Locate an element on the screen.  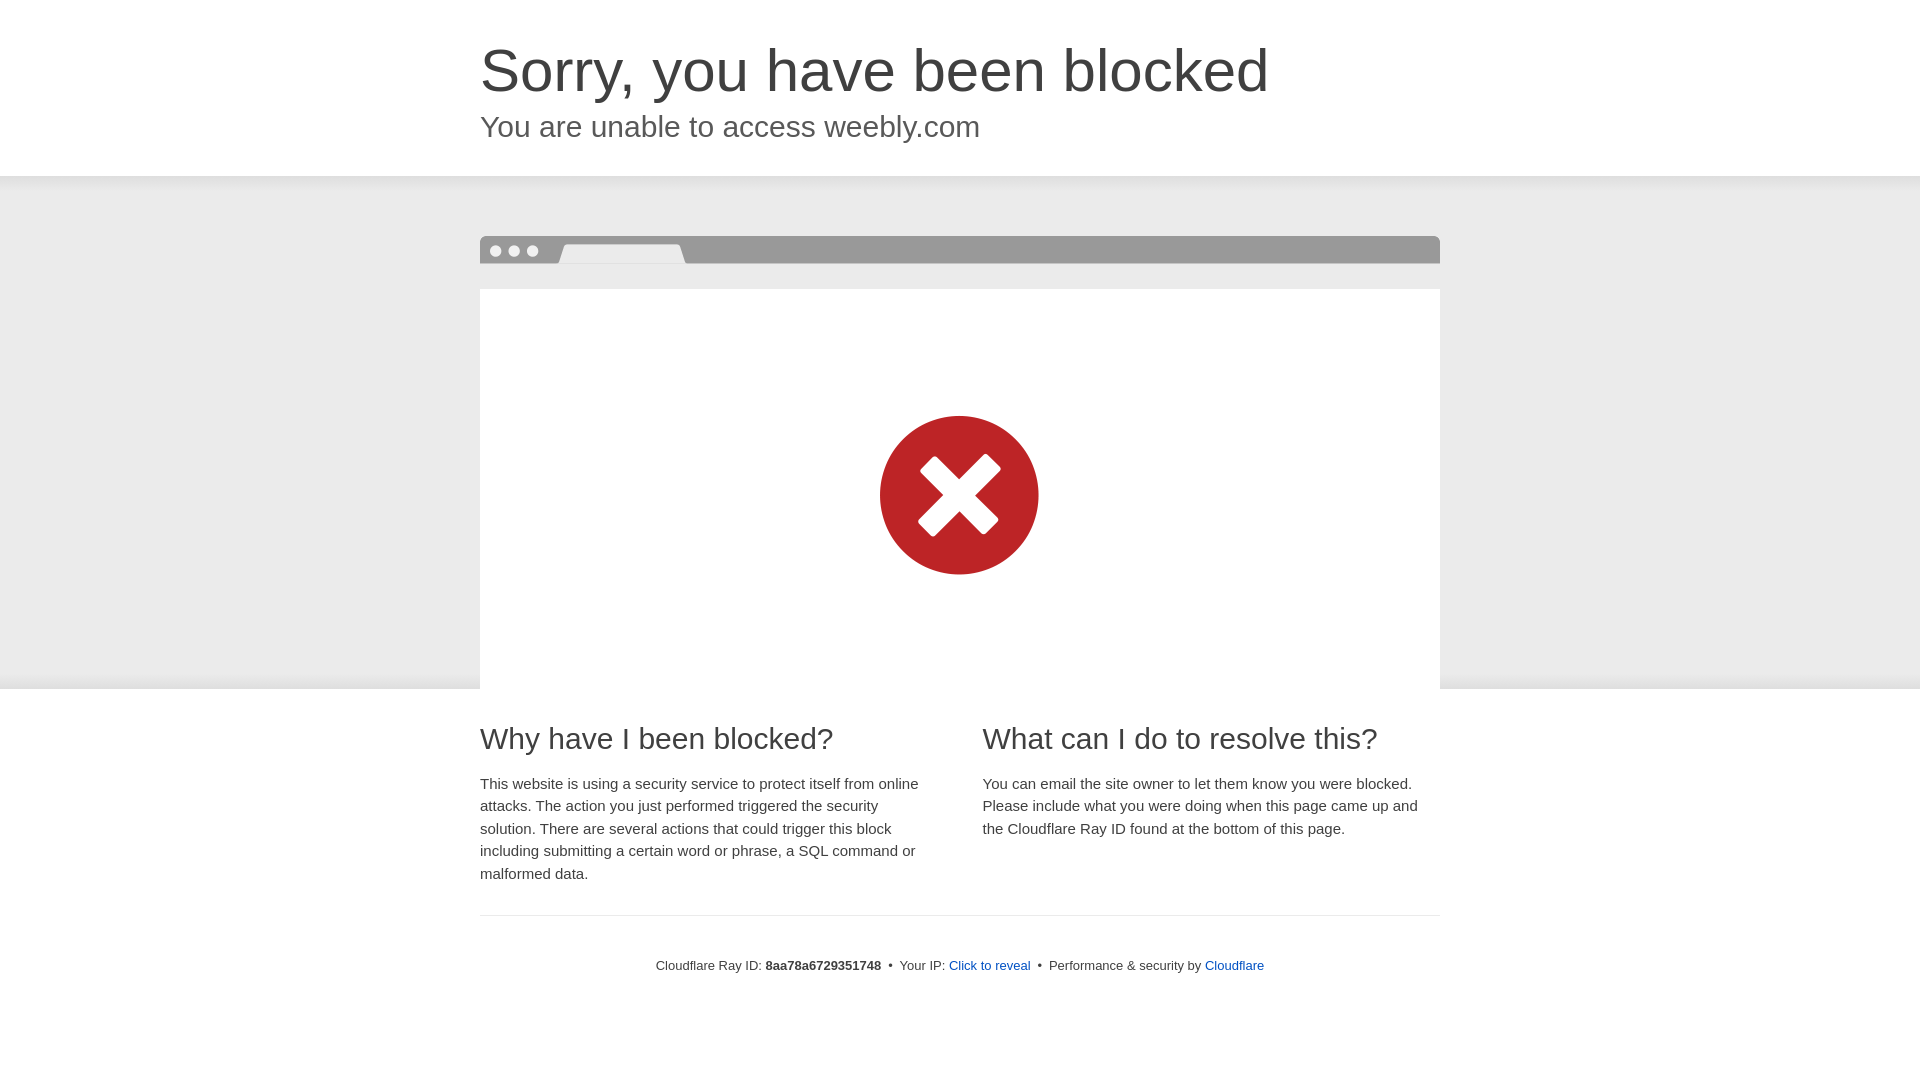
Click to reveal is located at coordinates (990, 966).